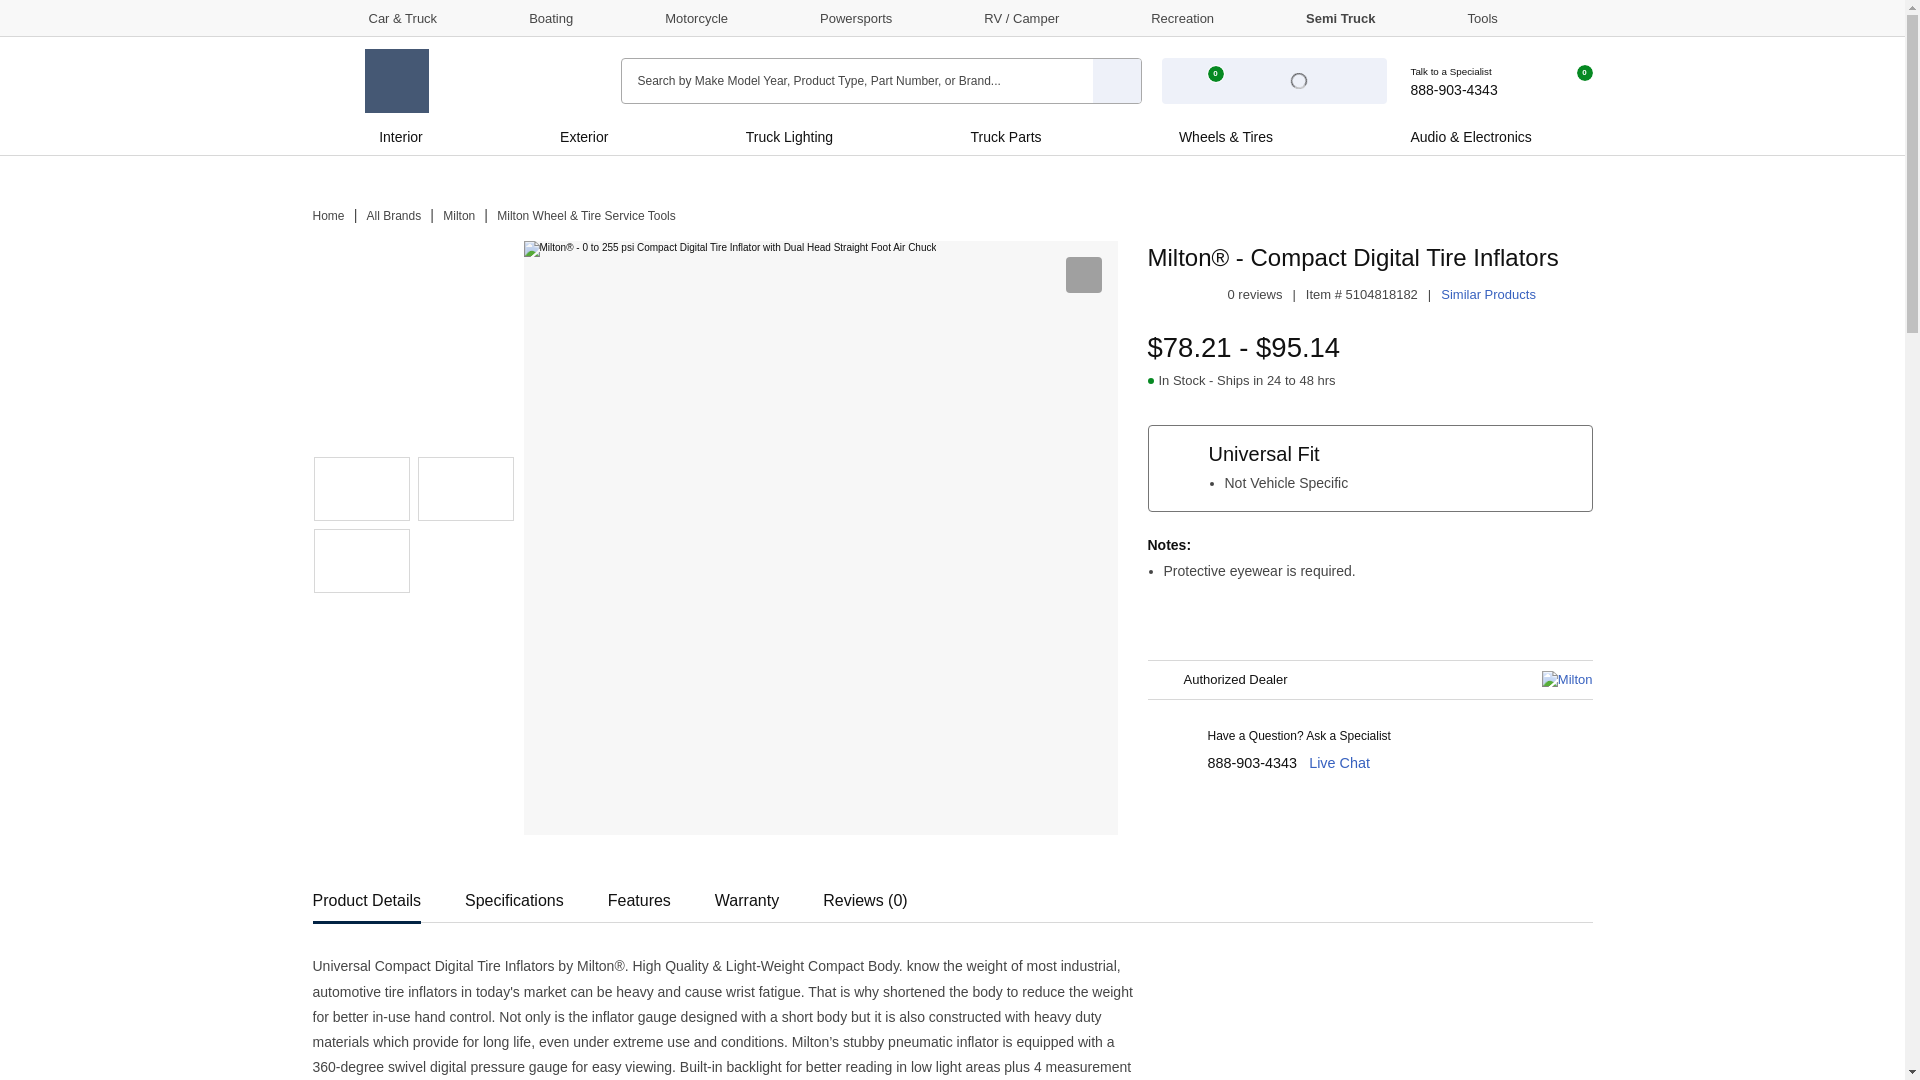 The width and height of the screenshot is (1920, 1080). I want to click on Features, so click(639, 894).